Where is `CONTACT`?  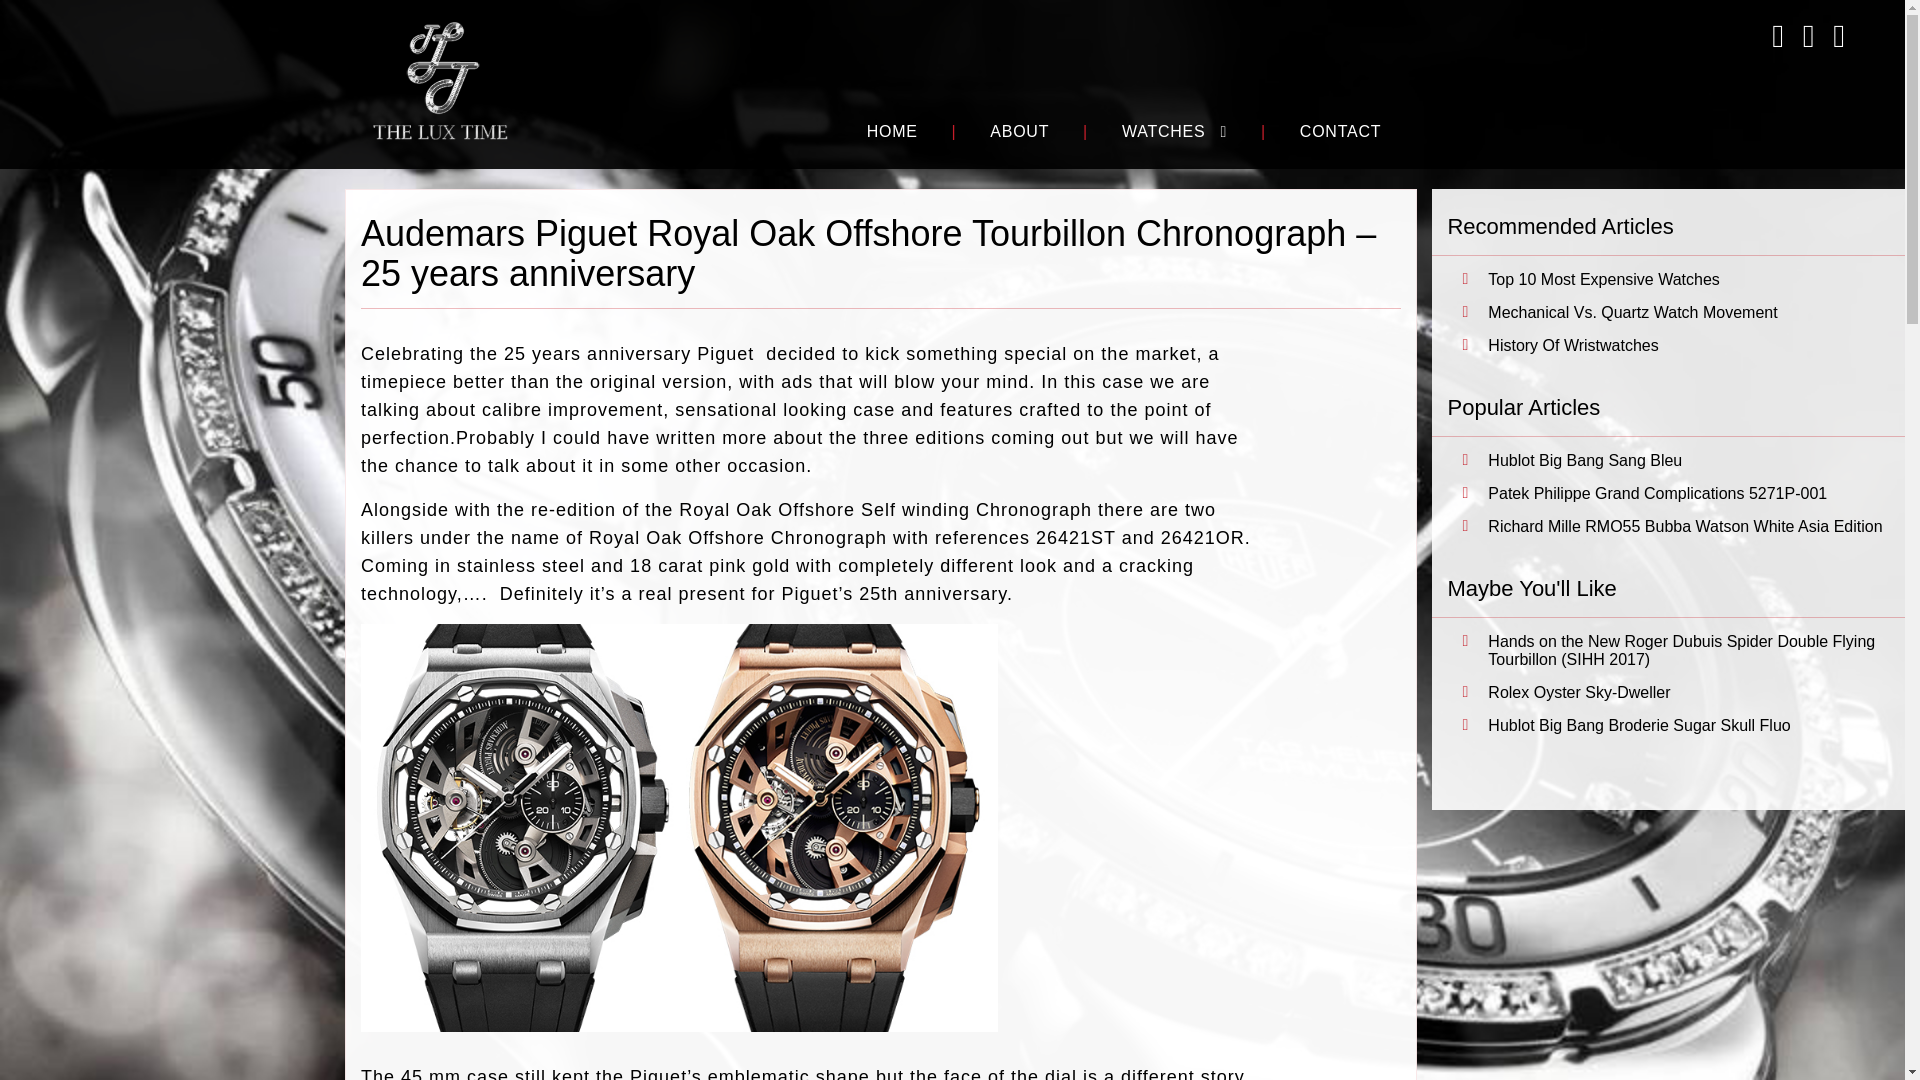
CONTACT is located at coordinates (1340, 132).